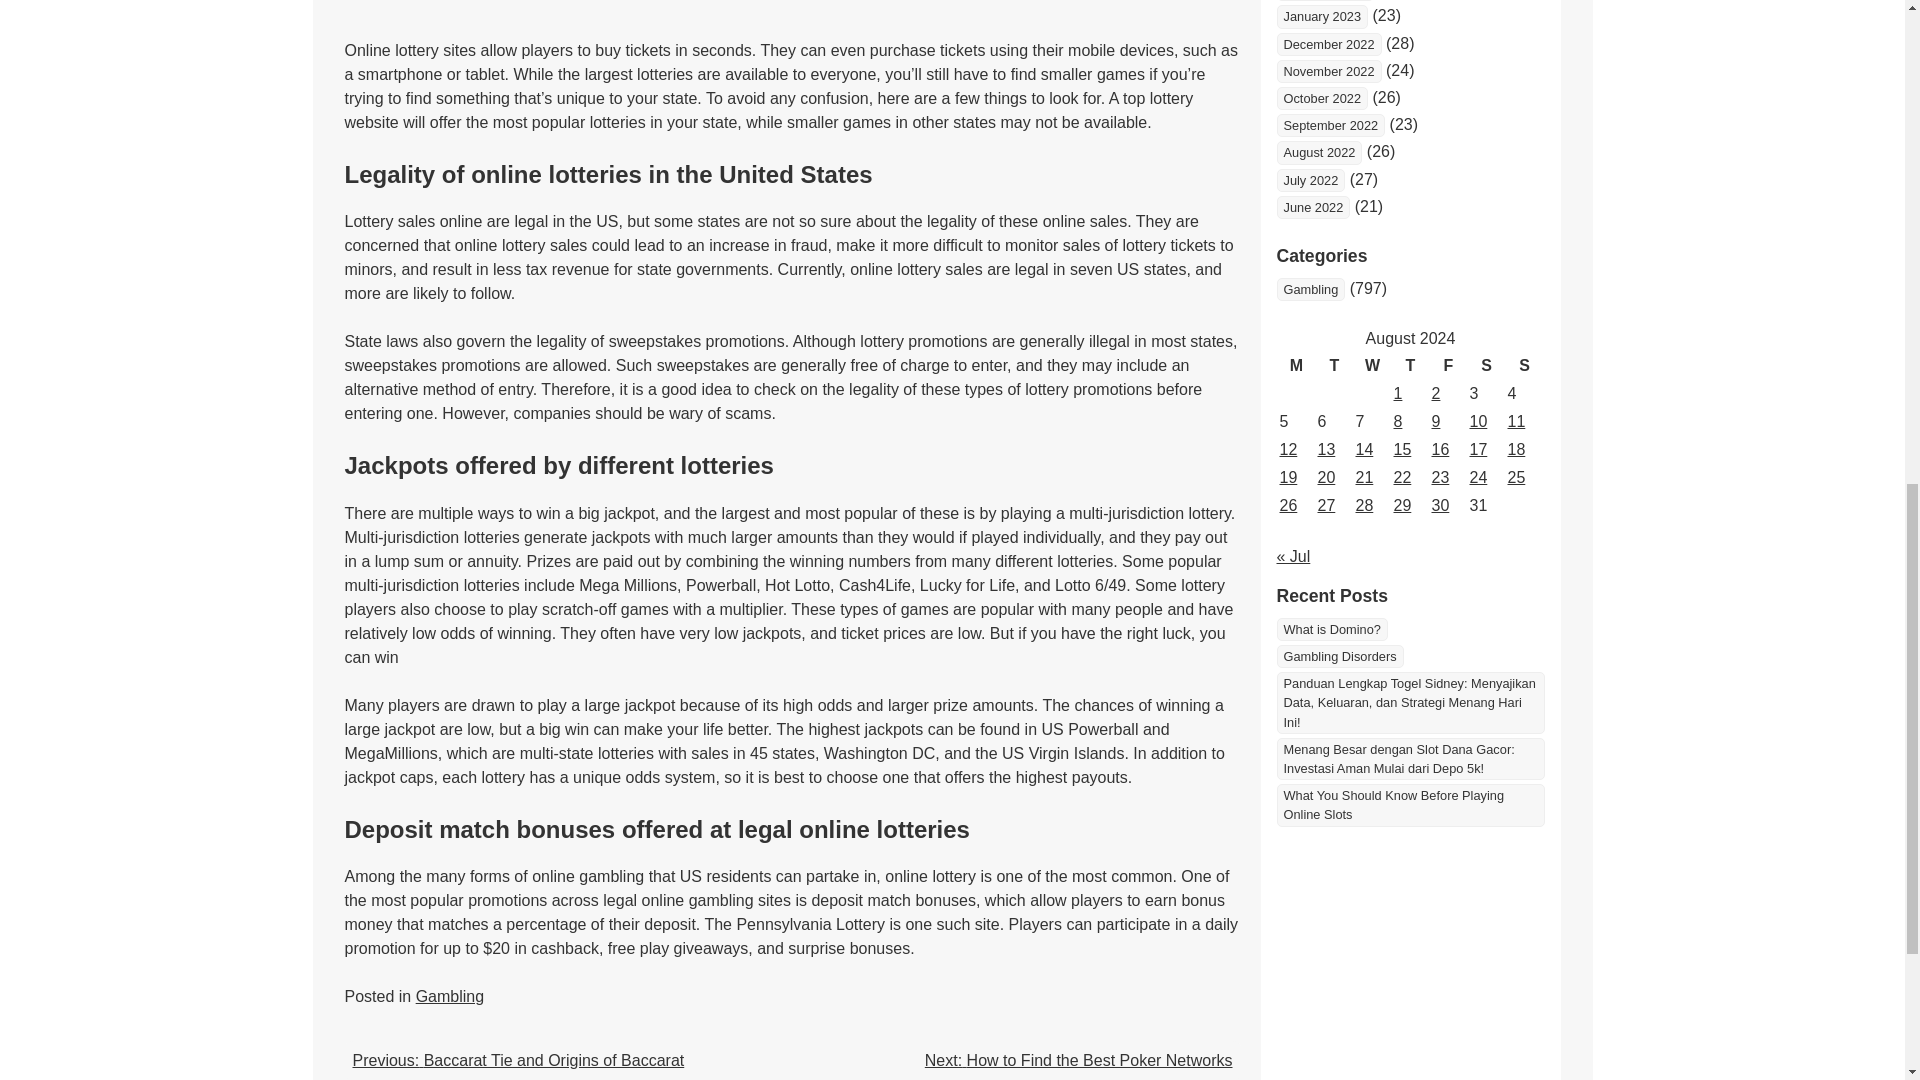  I want to click on December 2022, so click(1328, 44).